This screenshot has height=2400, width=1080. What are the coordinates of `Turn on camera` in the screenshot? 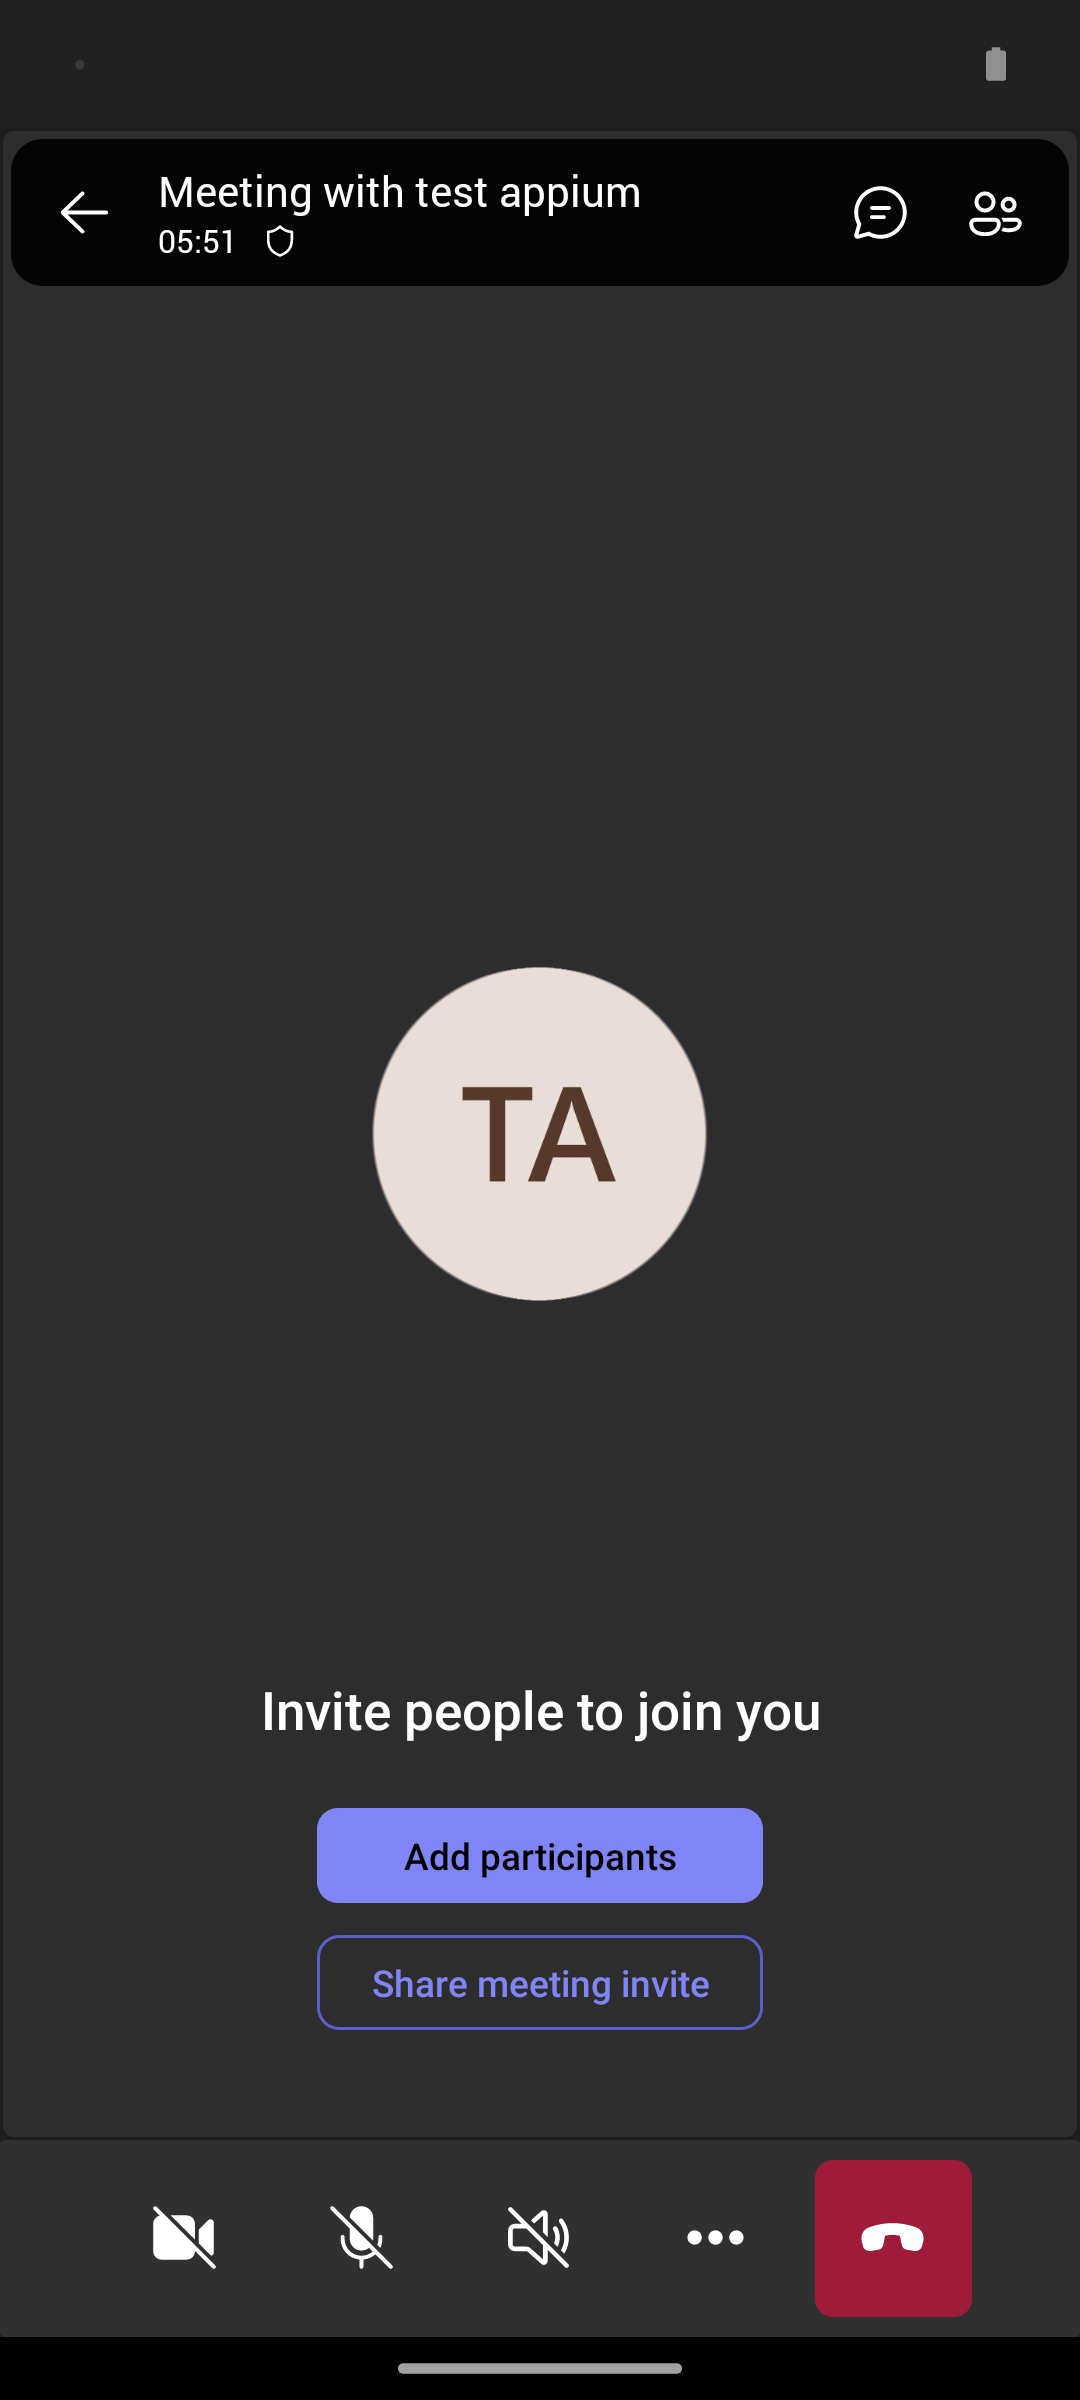 It's located at (184, 2238).